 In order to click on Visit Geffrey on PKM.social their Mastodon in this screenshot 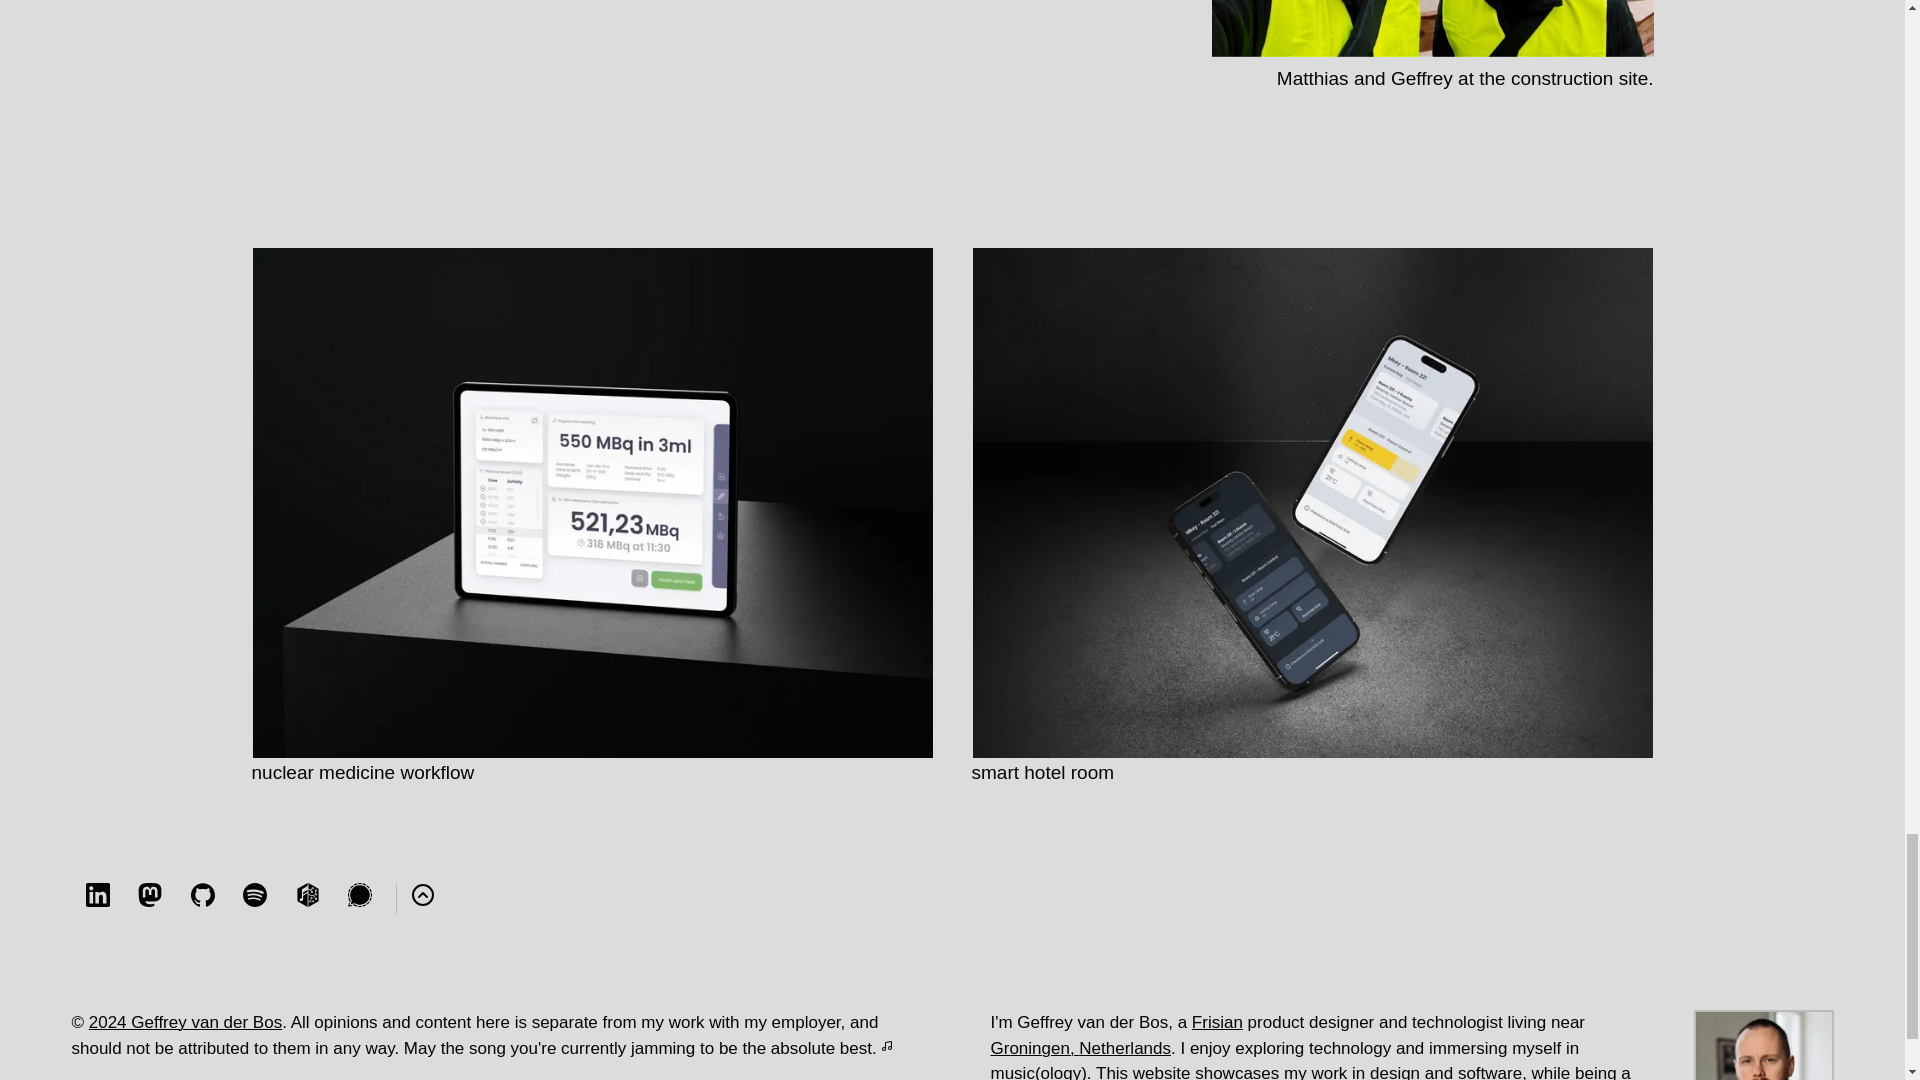, I will do `click(150, 900)`.